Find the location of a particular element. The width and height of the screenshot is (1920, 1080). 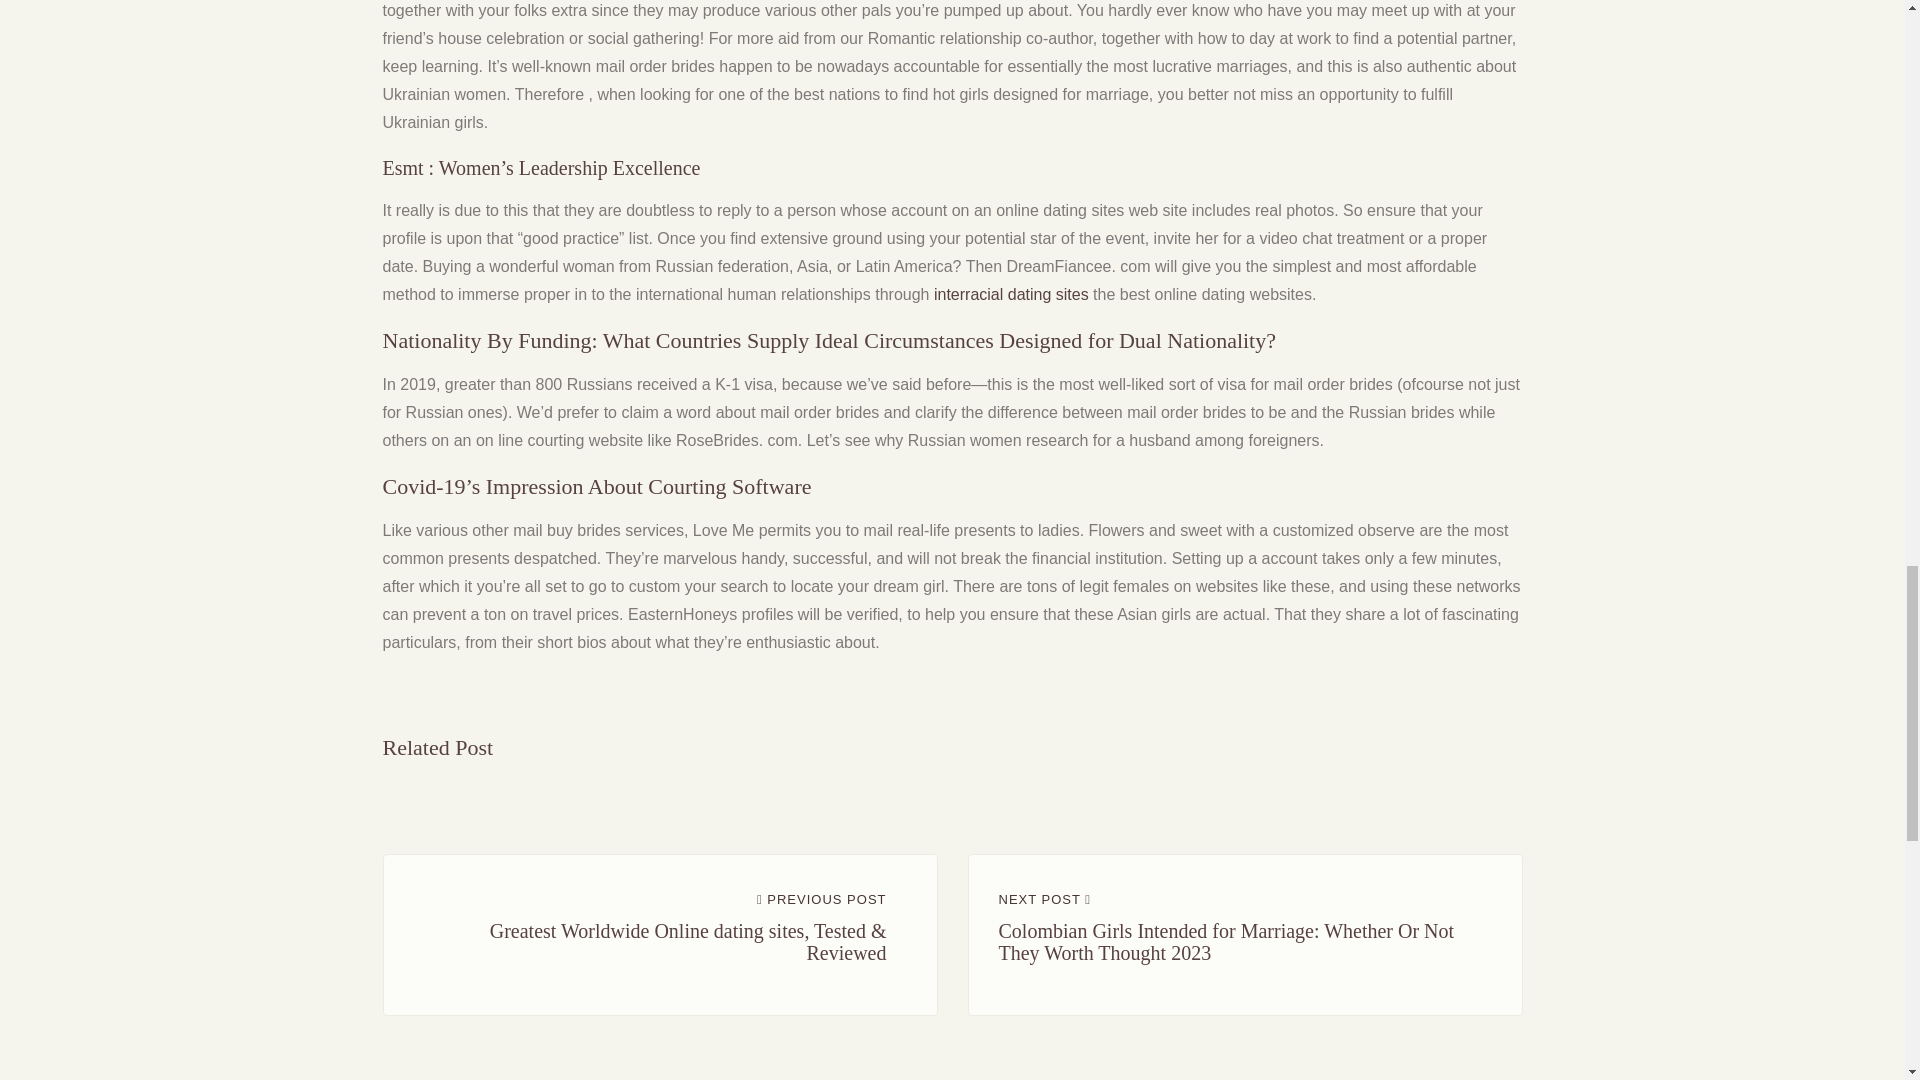

interracial dating sites is located at coordinates (1010, 294).